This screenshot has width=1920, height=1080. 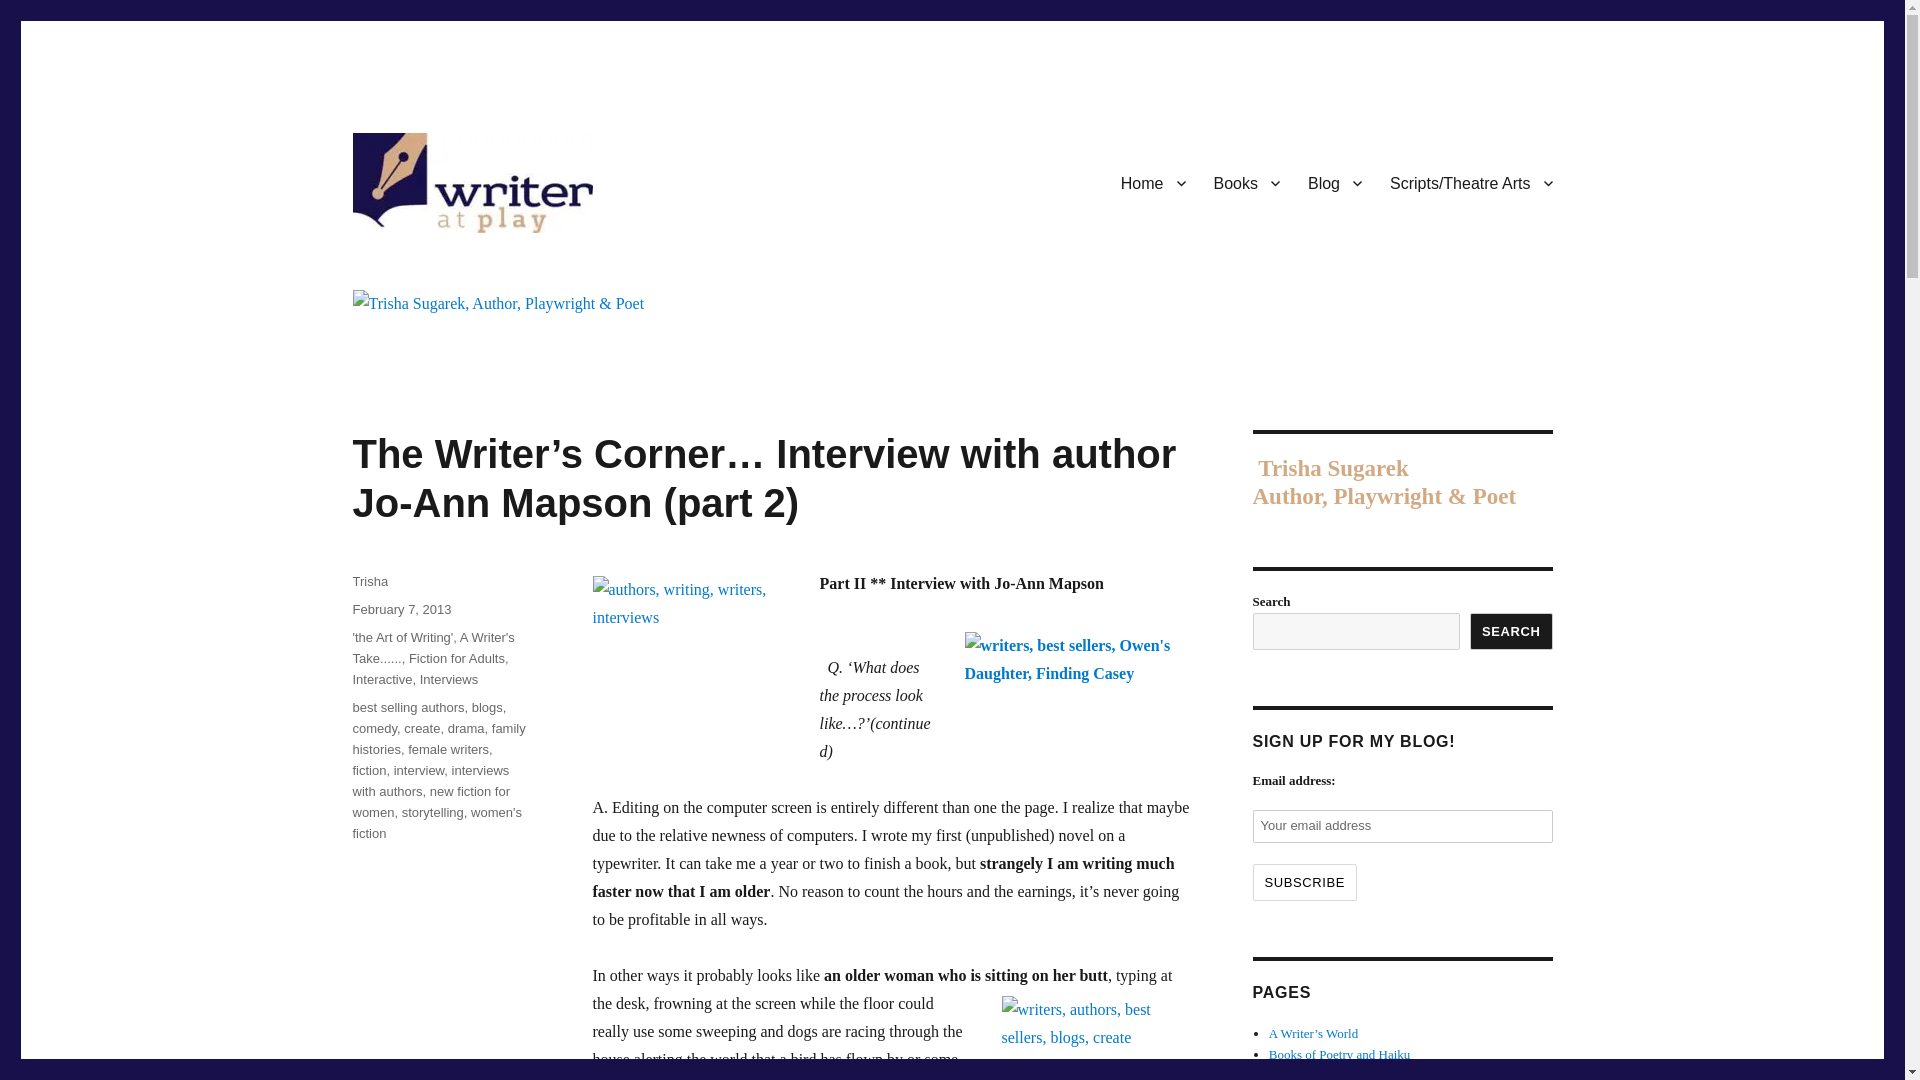 What do you see at coordinates (1304, 882) in the screenshot?
I see `Subscribe` at bounding box center [1304, 882].